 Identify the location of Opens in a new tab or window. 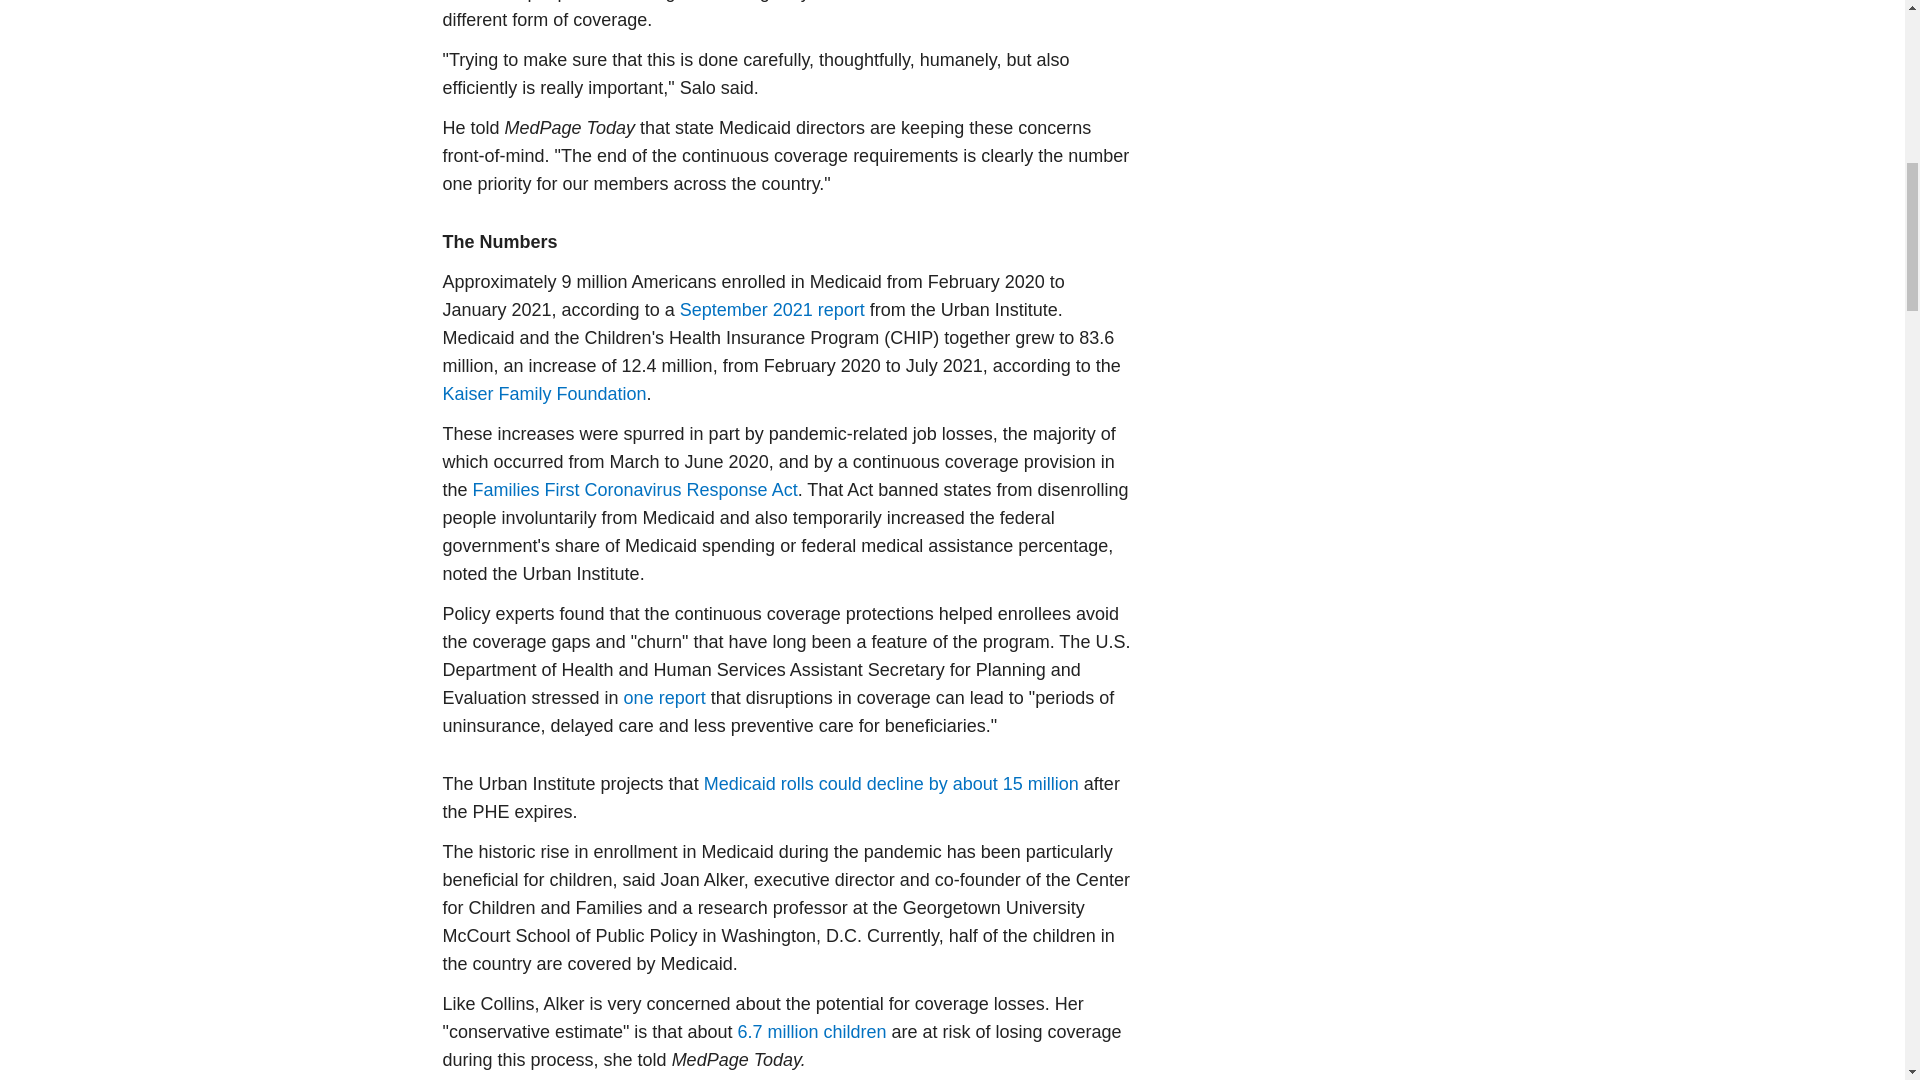
(811, 1032).